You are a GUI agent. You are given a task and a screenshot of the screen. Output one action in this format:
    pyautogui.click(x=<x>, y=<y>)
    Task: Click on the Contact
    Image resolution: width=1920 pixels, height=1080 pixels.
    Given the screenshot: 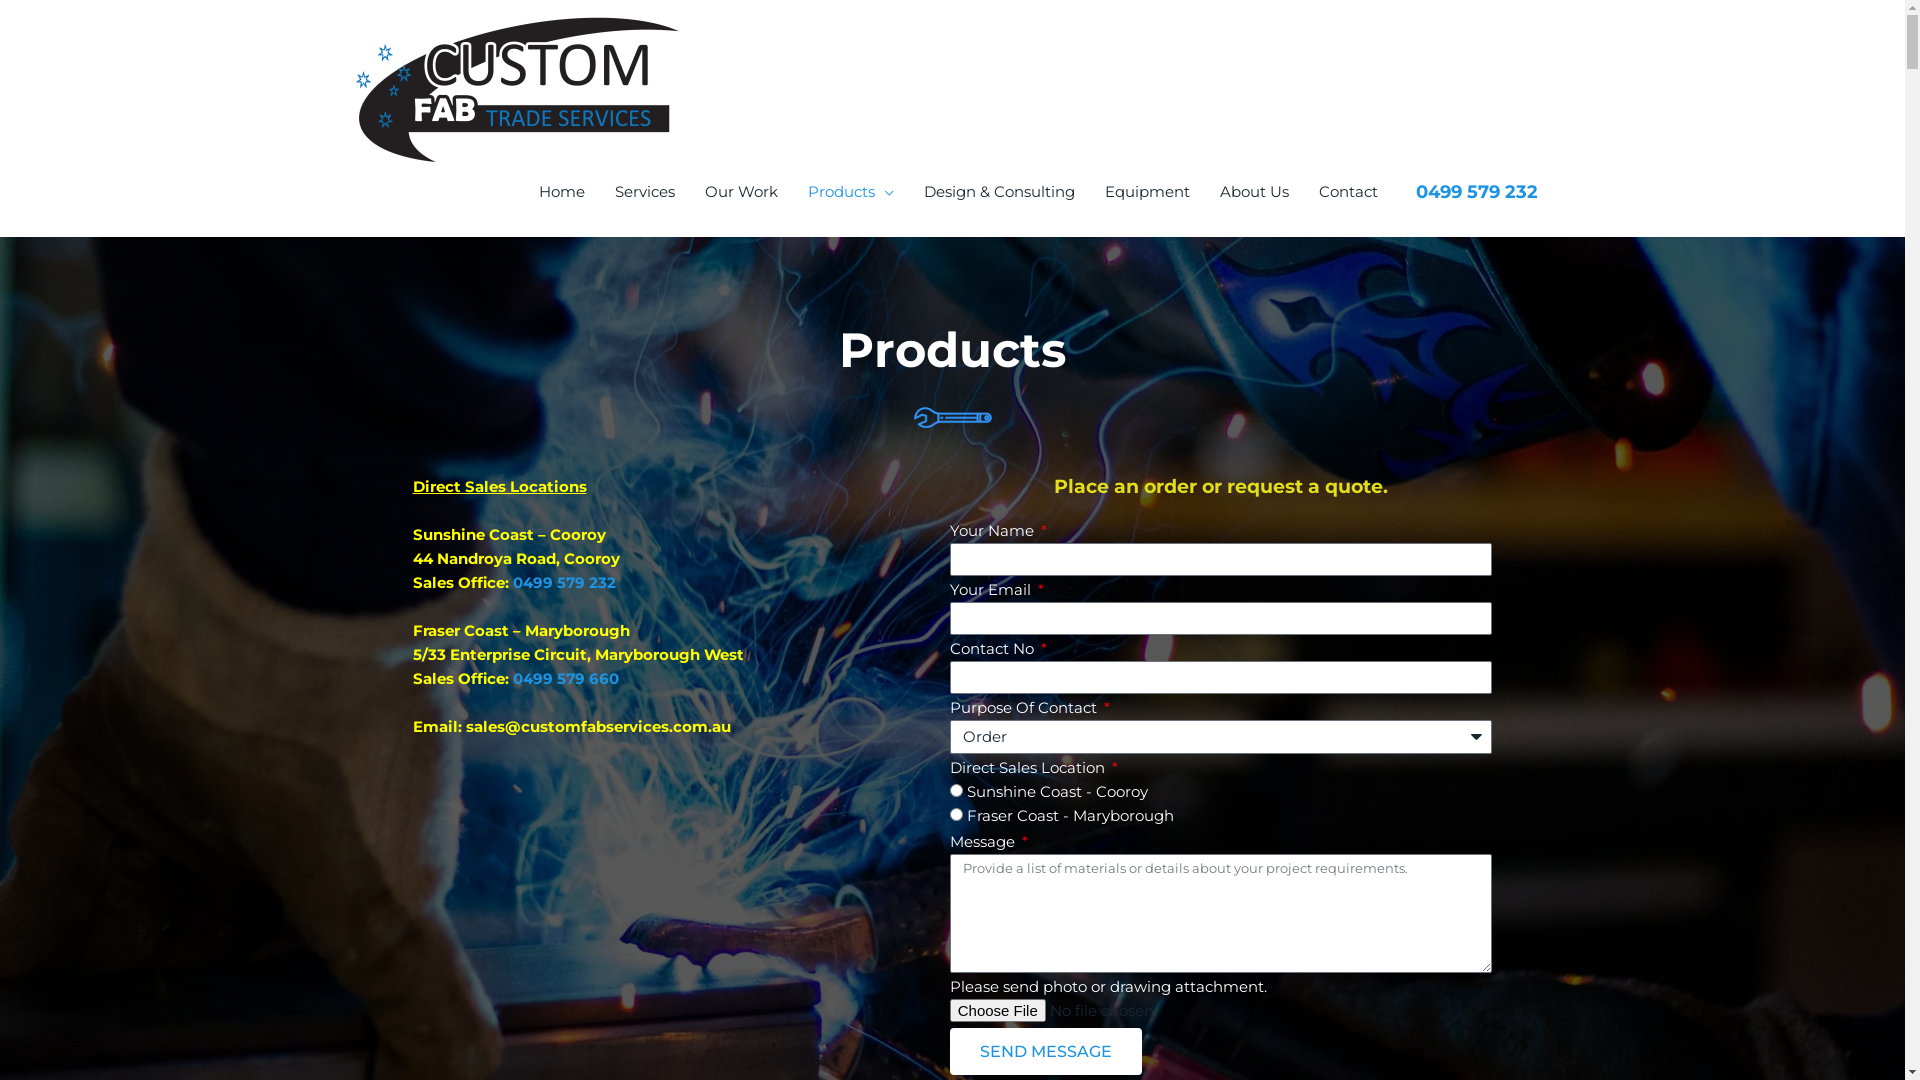 What is the action you would take?
    pyautogui.click(x=1348, y=192)
    